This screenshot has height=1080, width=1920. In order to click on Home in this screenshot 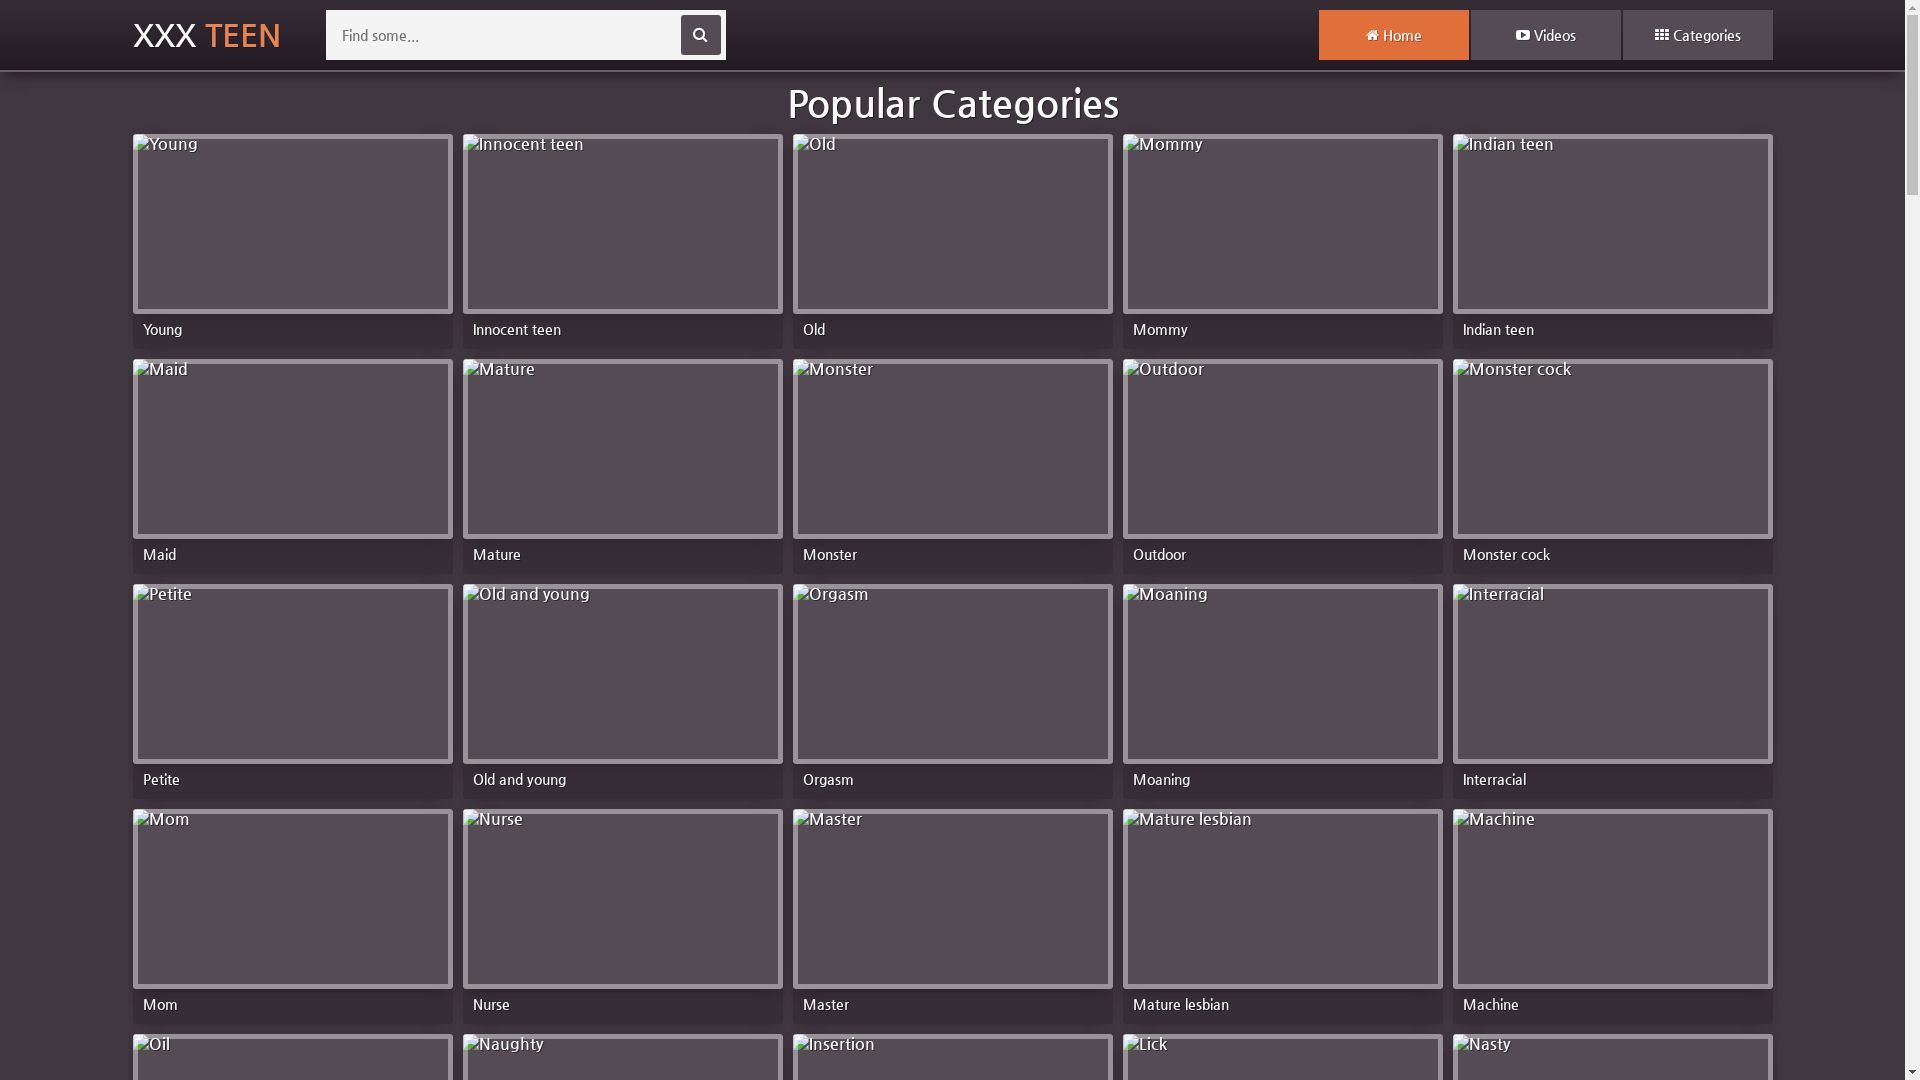, I will do `click(1393, 35)`.